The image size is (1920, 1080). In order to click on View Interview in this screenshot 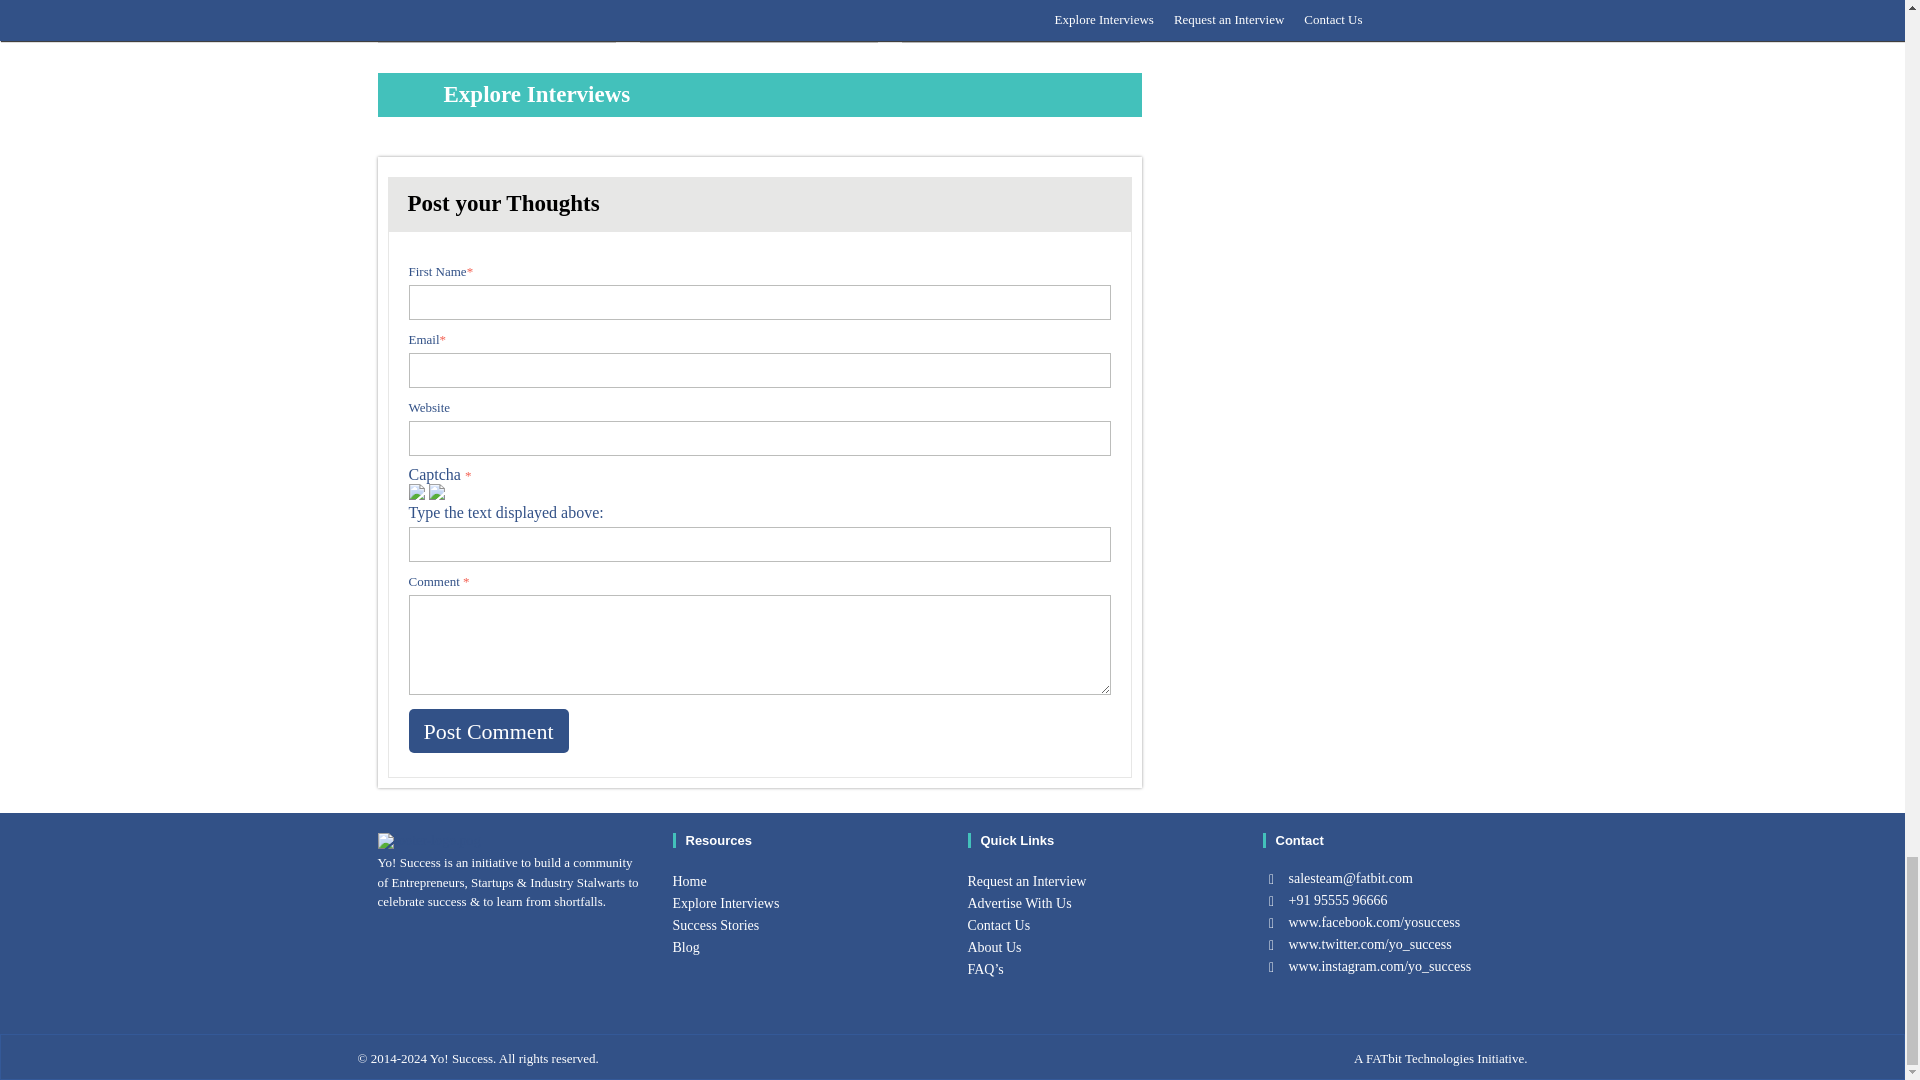, I will do `click(552, 16)`.